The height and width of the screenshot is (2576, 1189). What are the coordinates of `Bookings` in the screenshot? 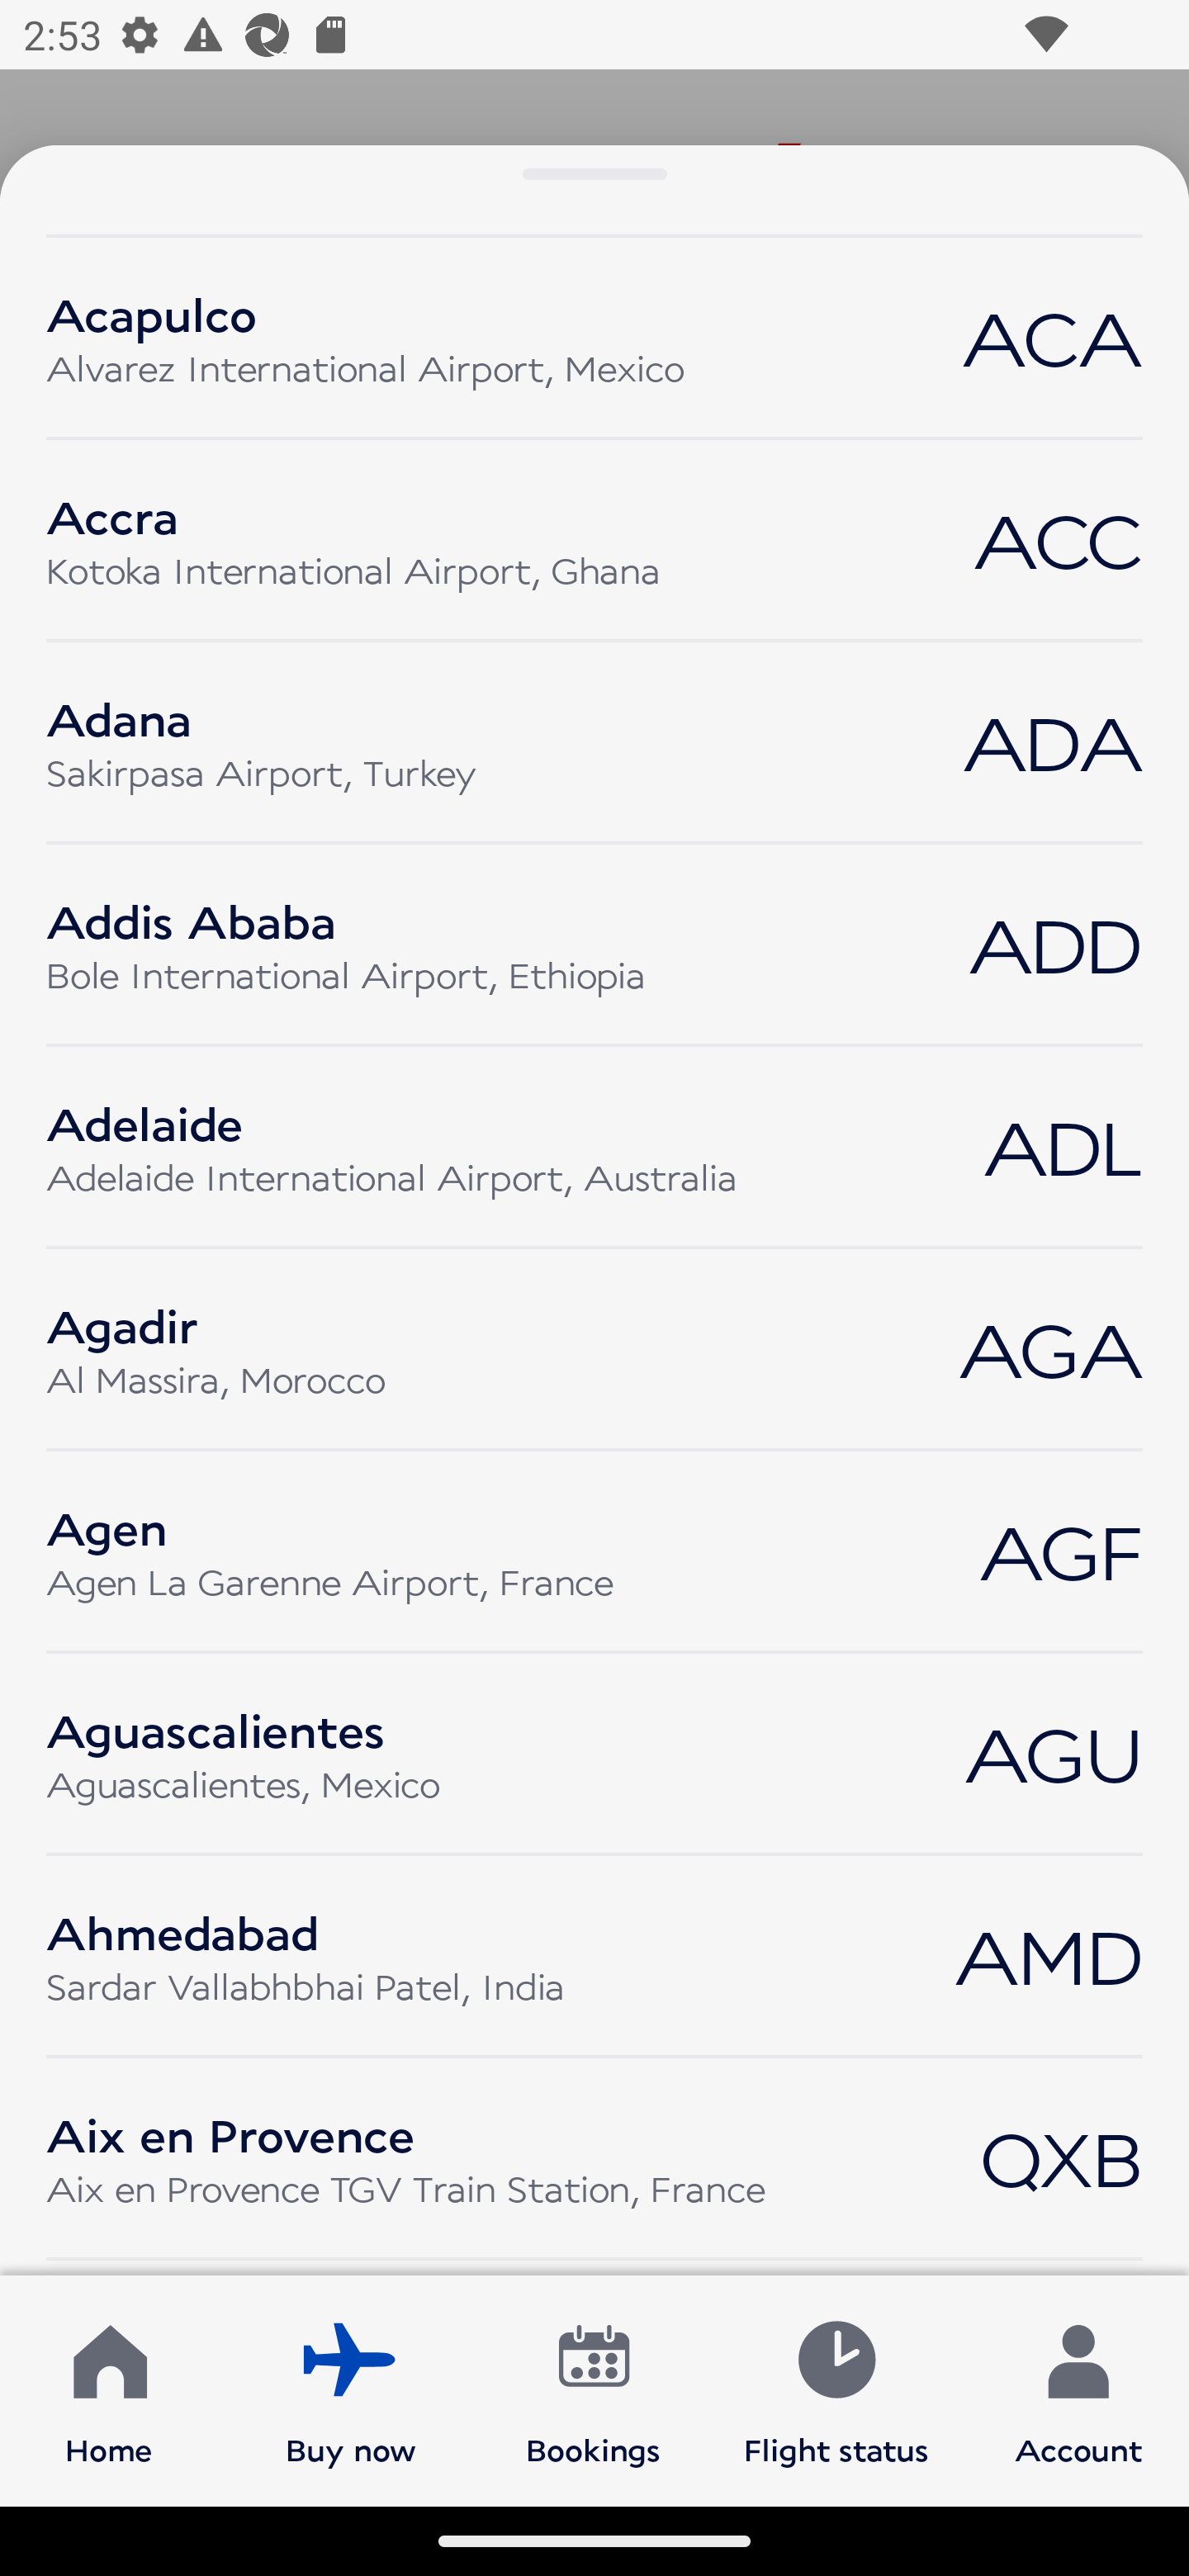 It's located at (594, 2389).